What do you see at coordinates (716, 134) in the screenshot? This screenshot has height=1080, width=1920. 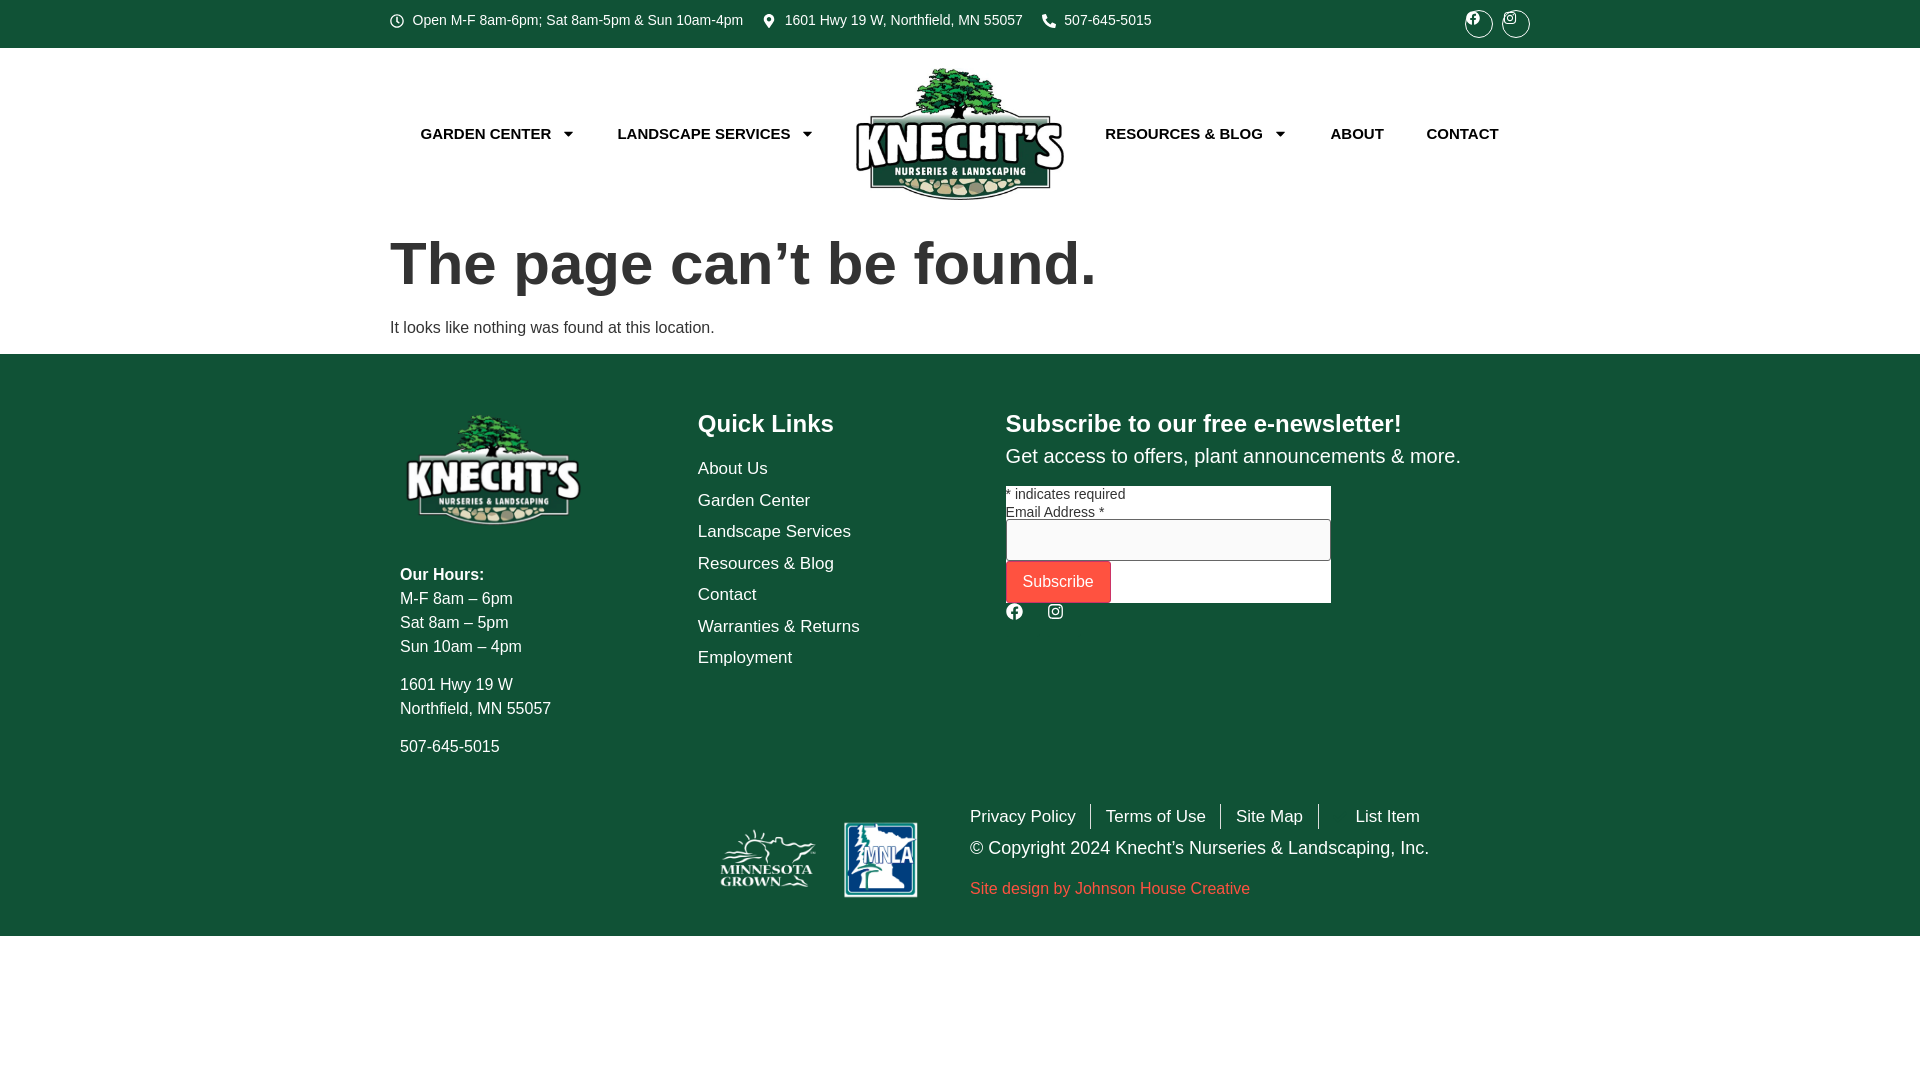 I see `LANDSCAPE SERVICES` at bounding box center [716, 134].